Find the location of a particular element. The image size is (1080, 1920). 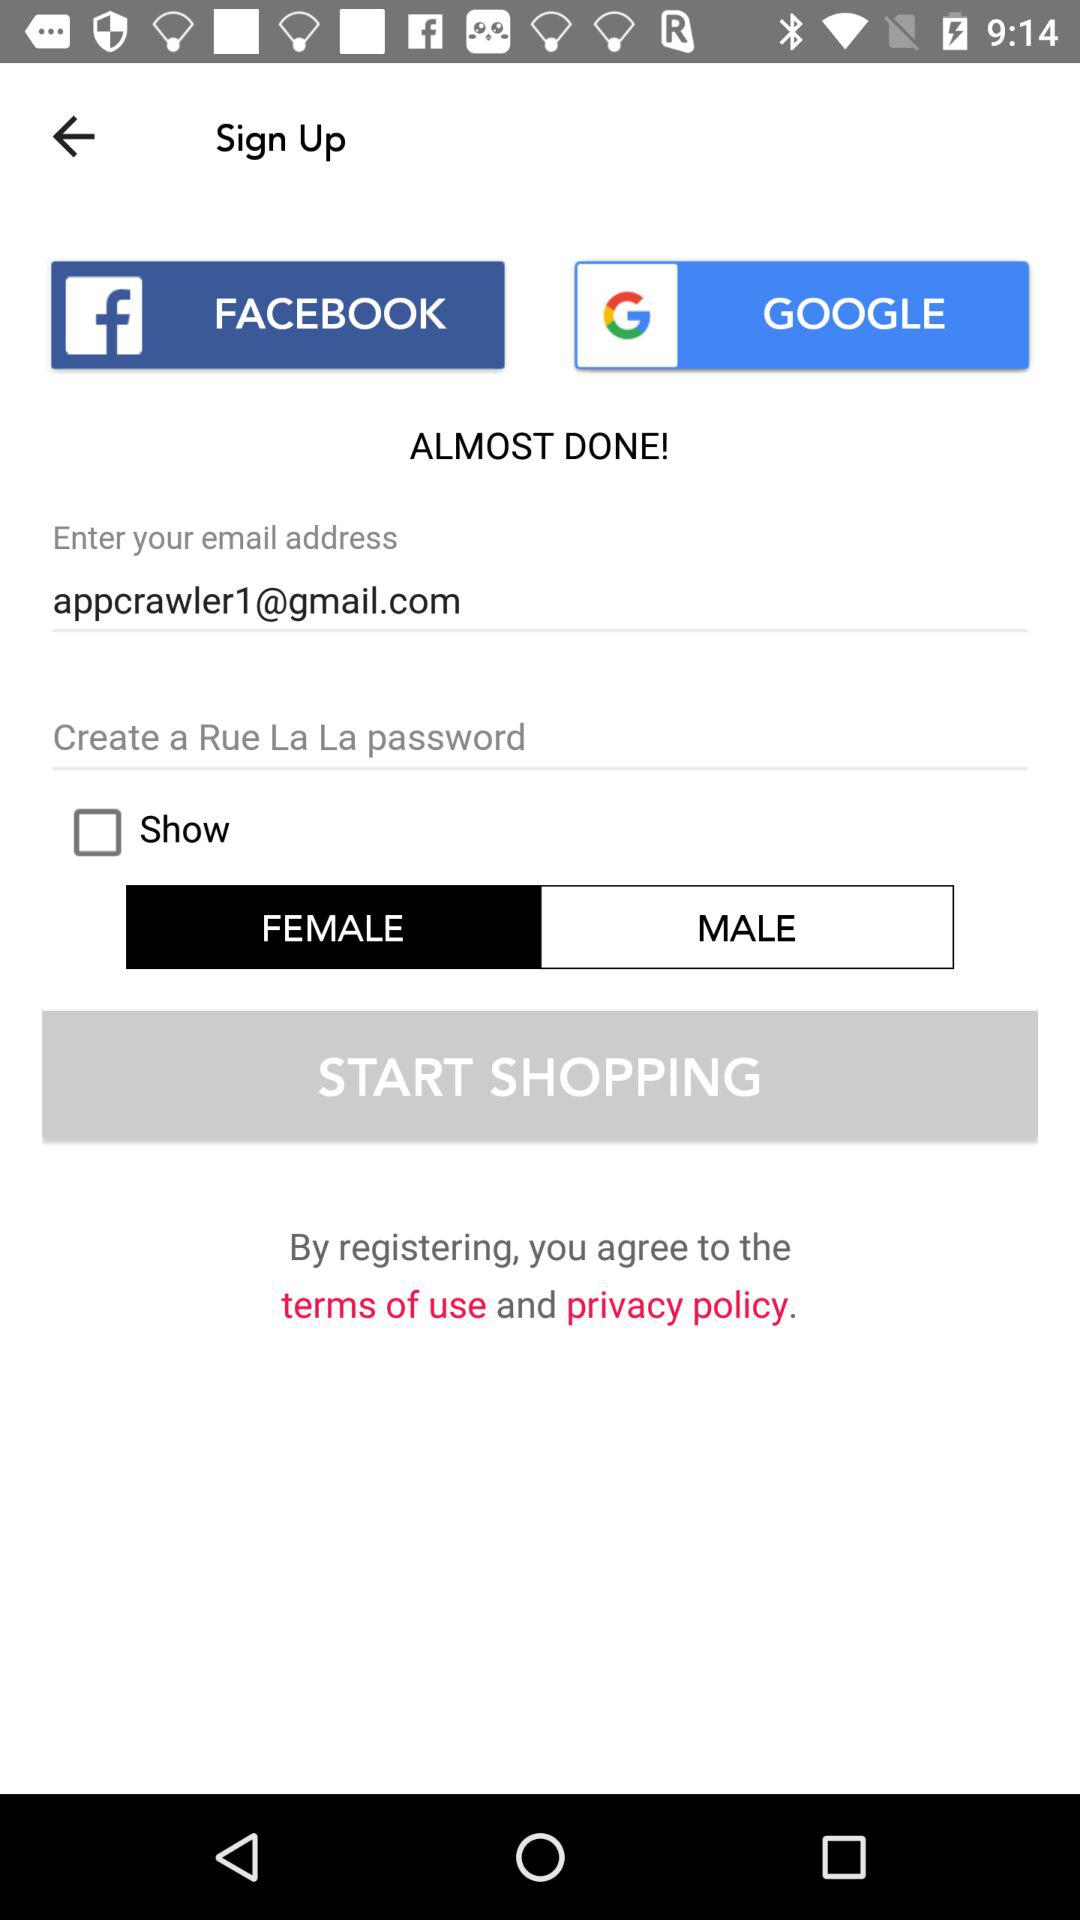

go to create password option is located at coordinates (540, 738).